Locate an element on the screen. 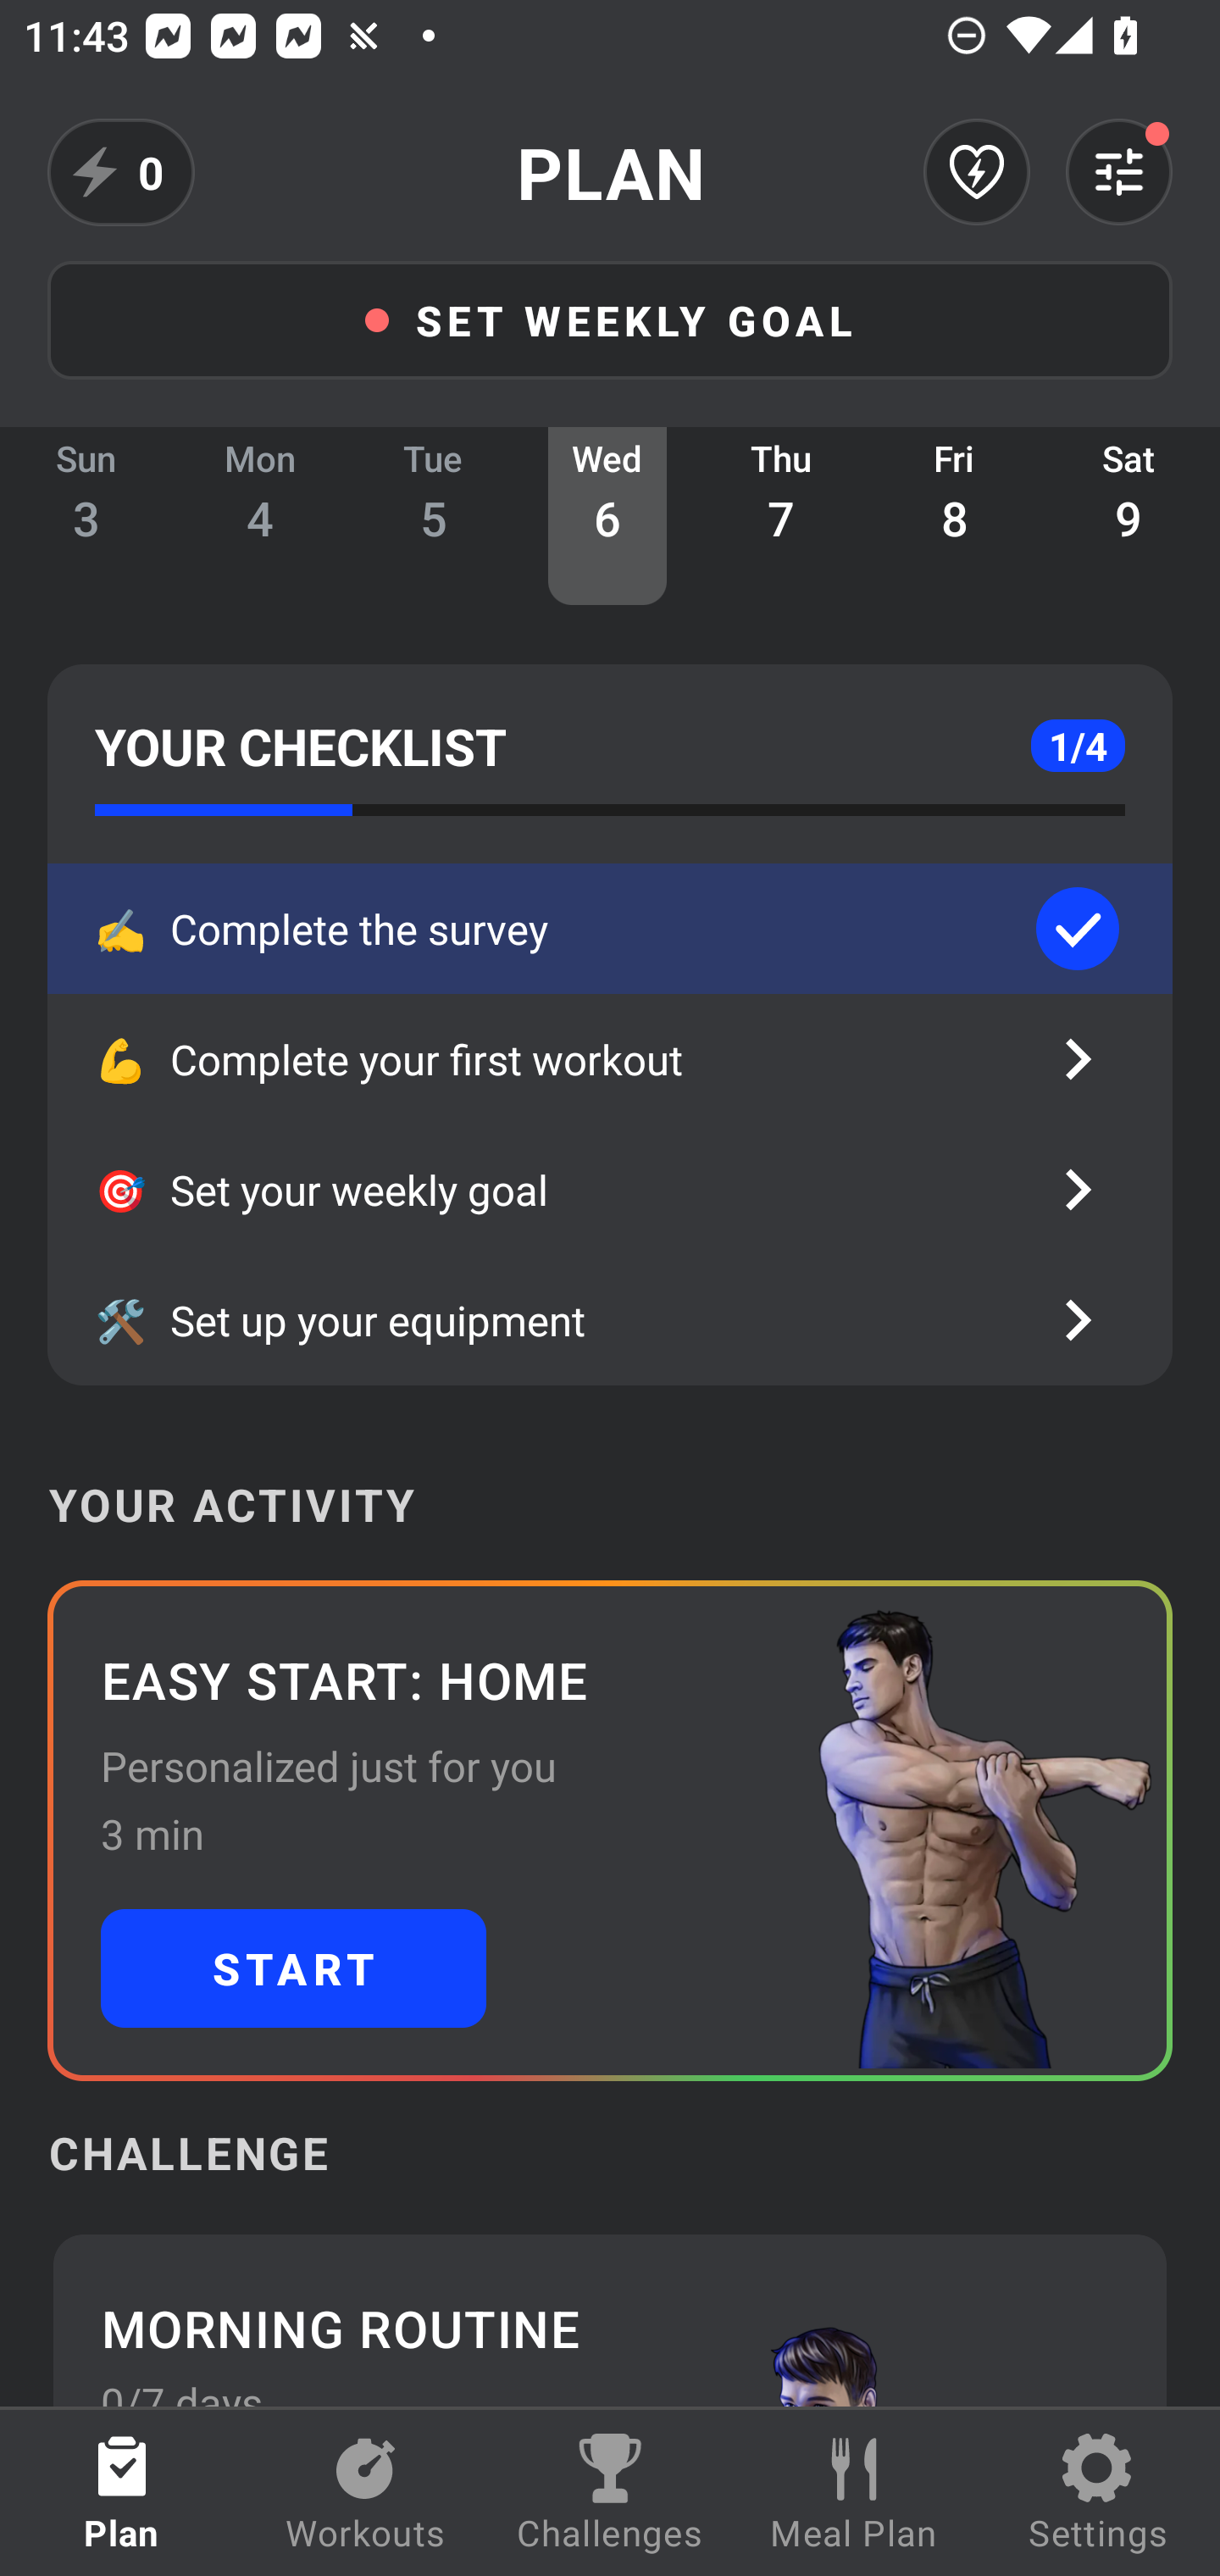   Meal Plan  is located at coordinates (854, 2493).